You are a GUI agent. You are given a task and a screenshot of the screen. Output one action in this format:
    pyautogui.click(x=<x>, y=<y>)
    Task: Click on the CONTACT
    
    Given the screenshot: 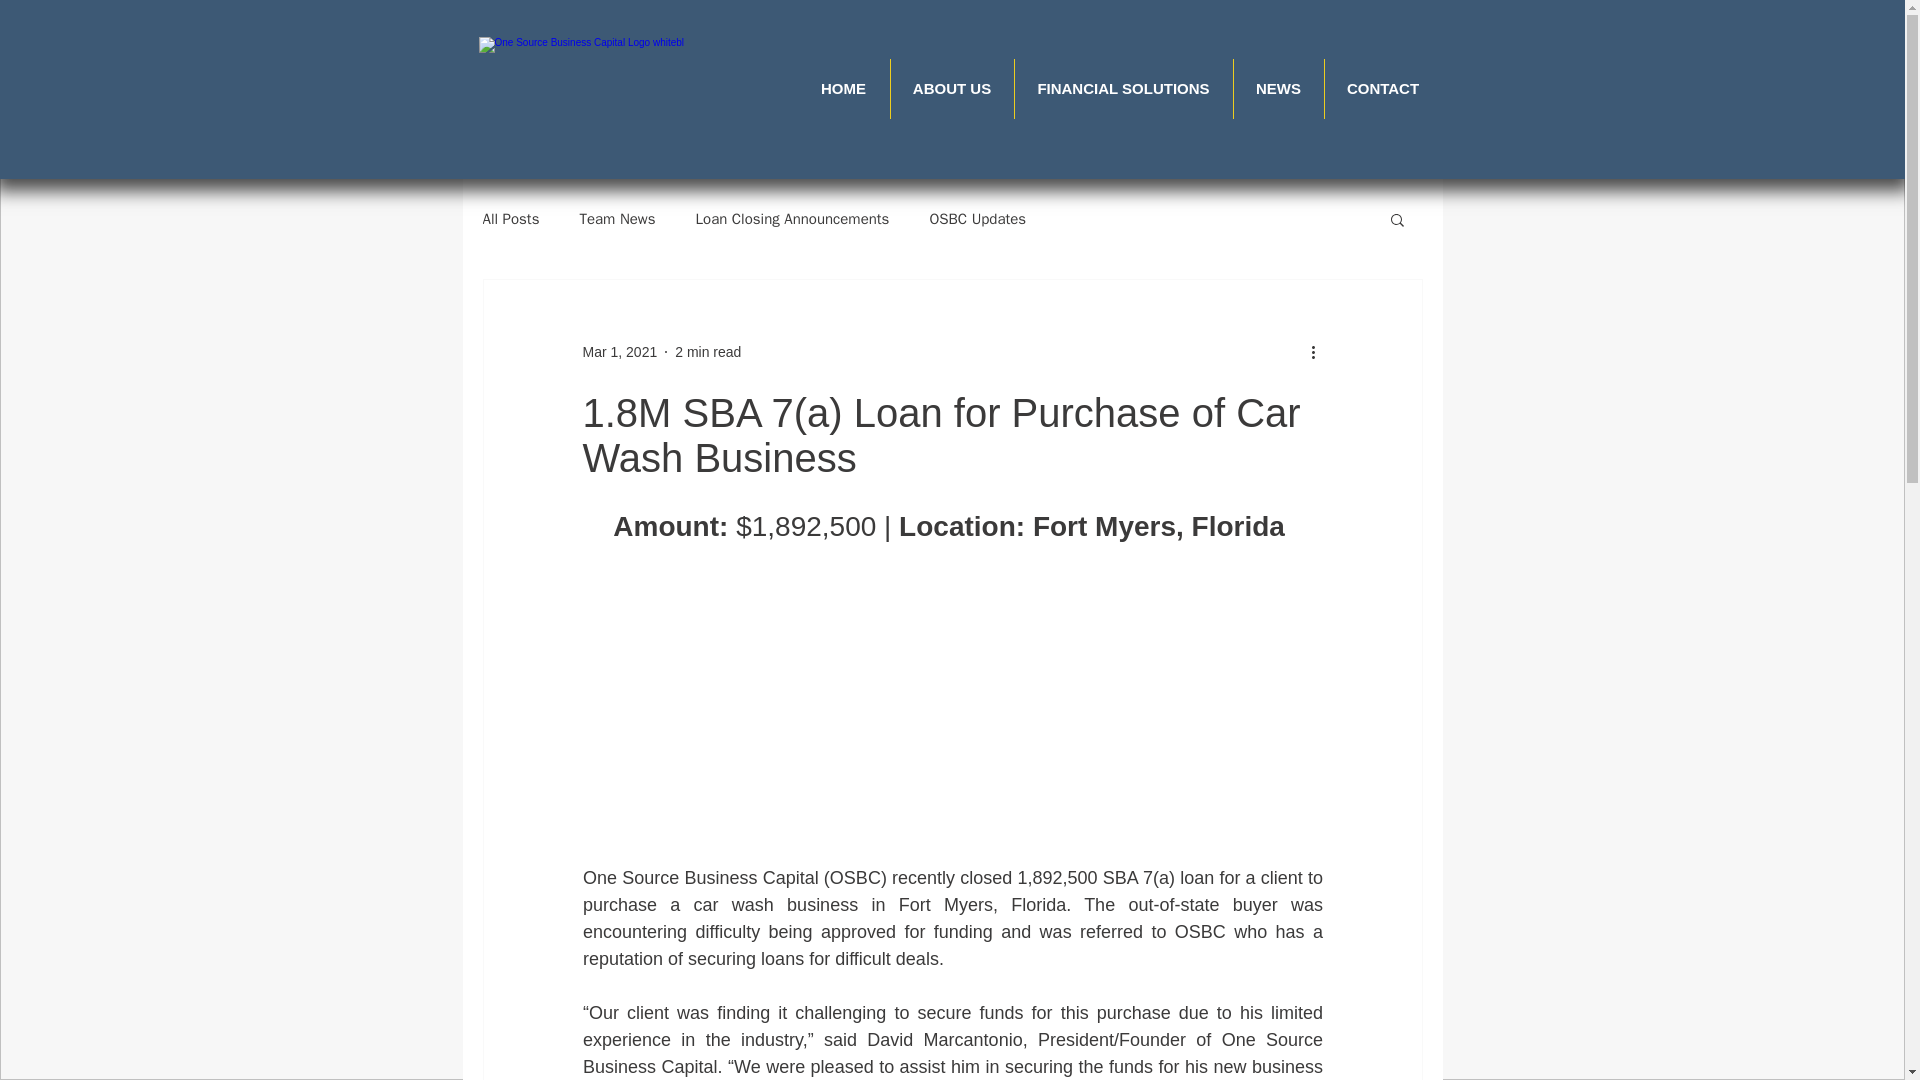 What is the action you would take?
    pyautogui.click(x=1382, y=88)
    